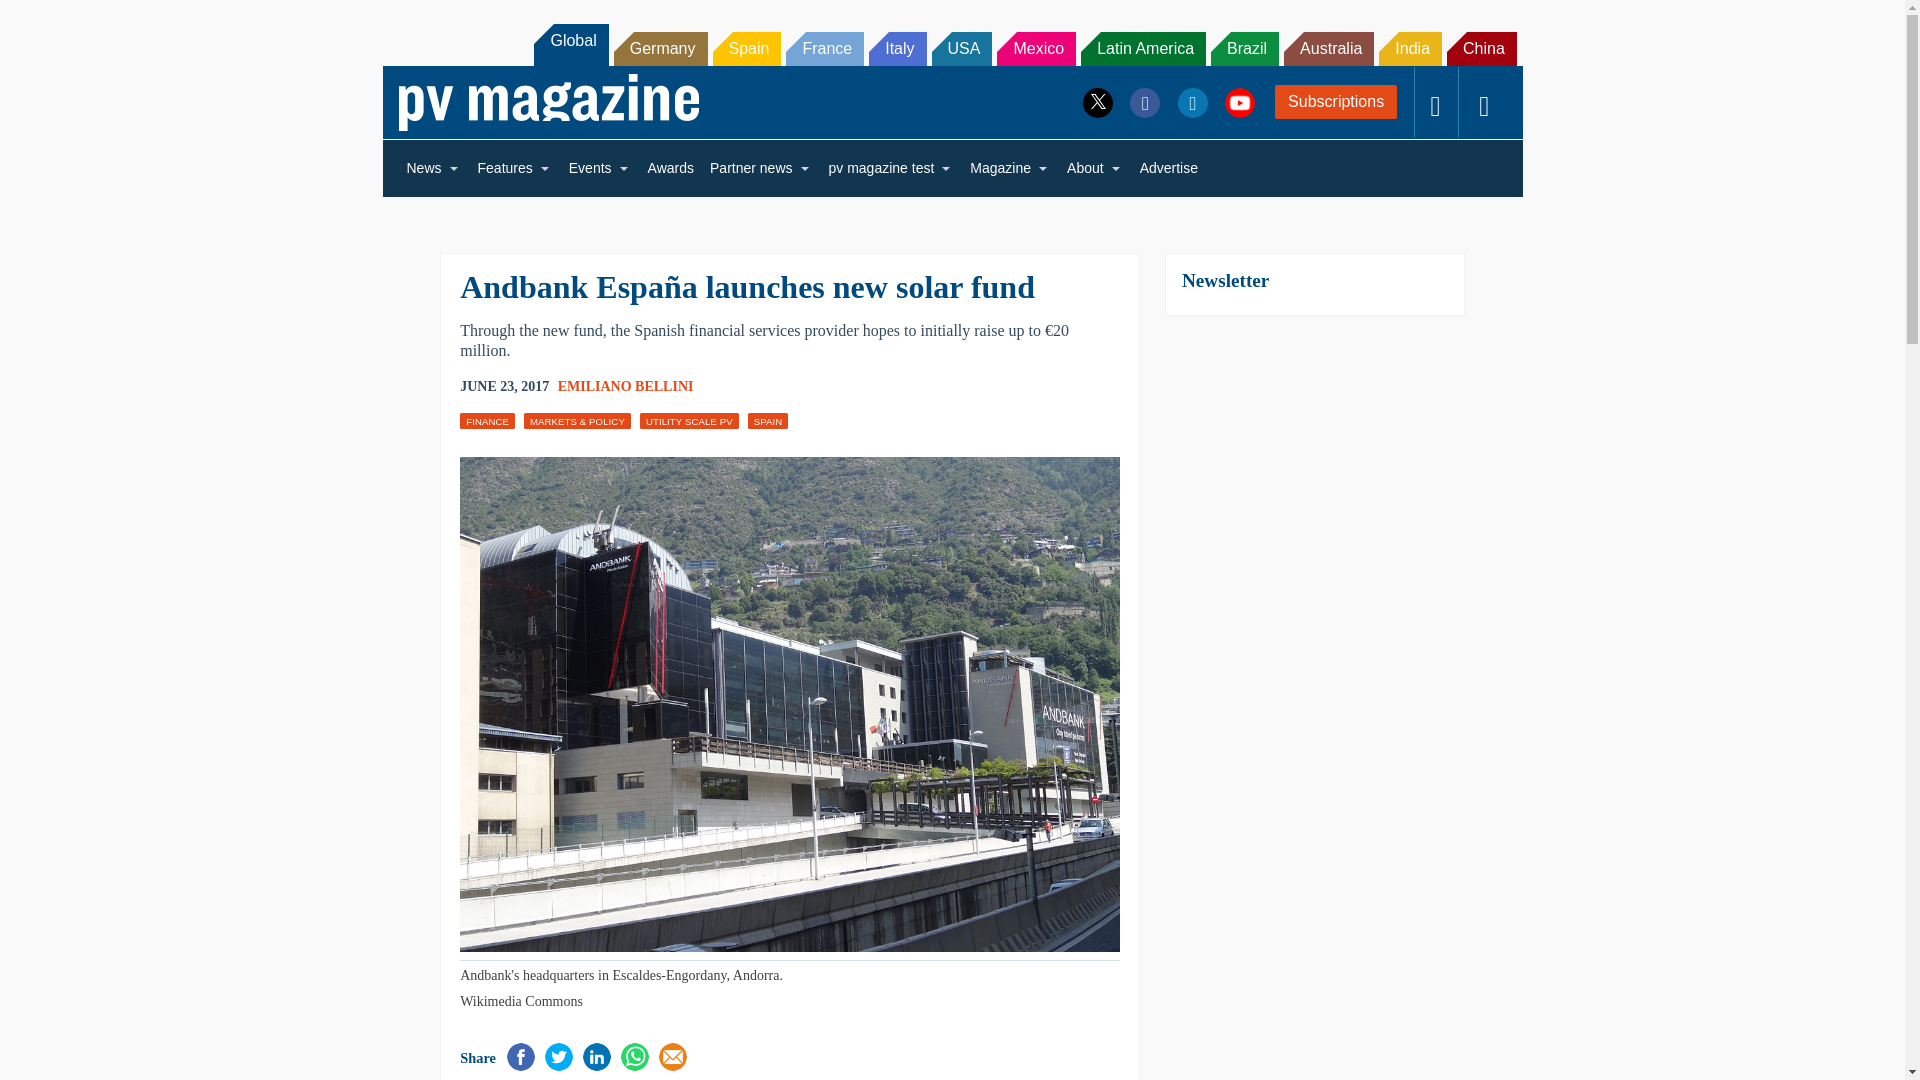  I want to click on France, so click(824, 48).